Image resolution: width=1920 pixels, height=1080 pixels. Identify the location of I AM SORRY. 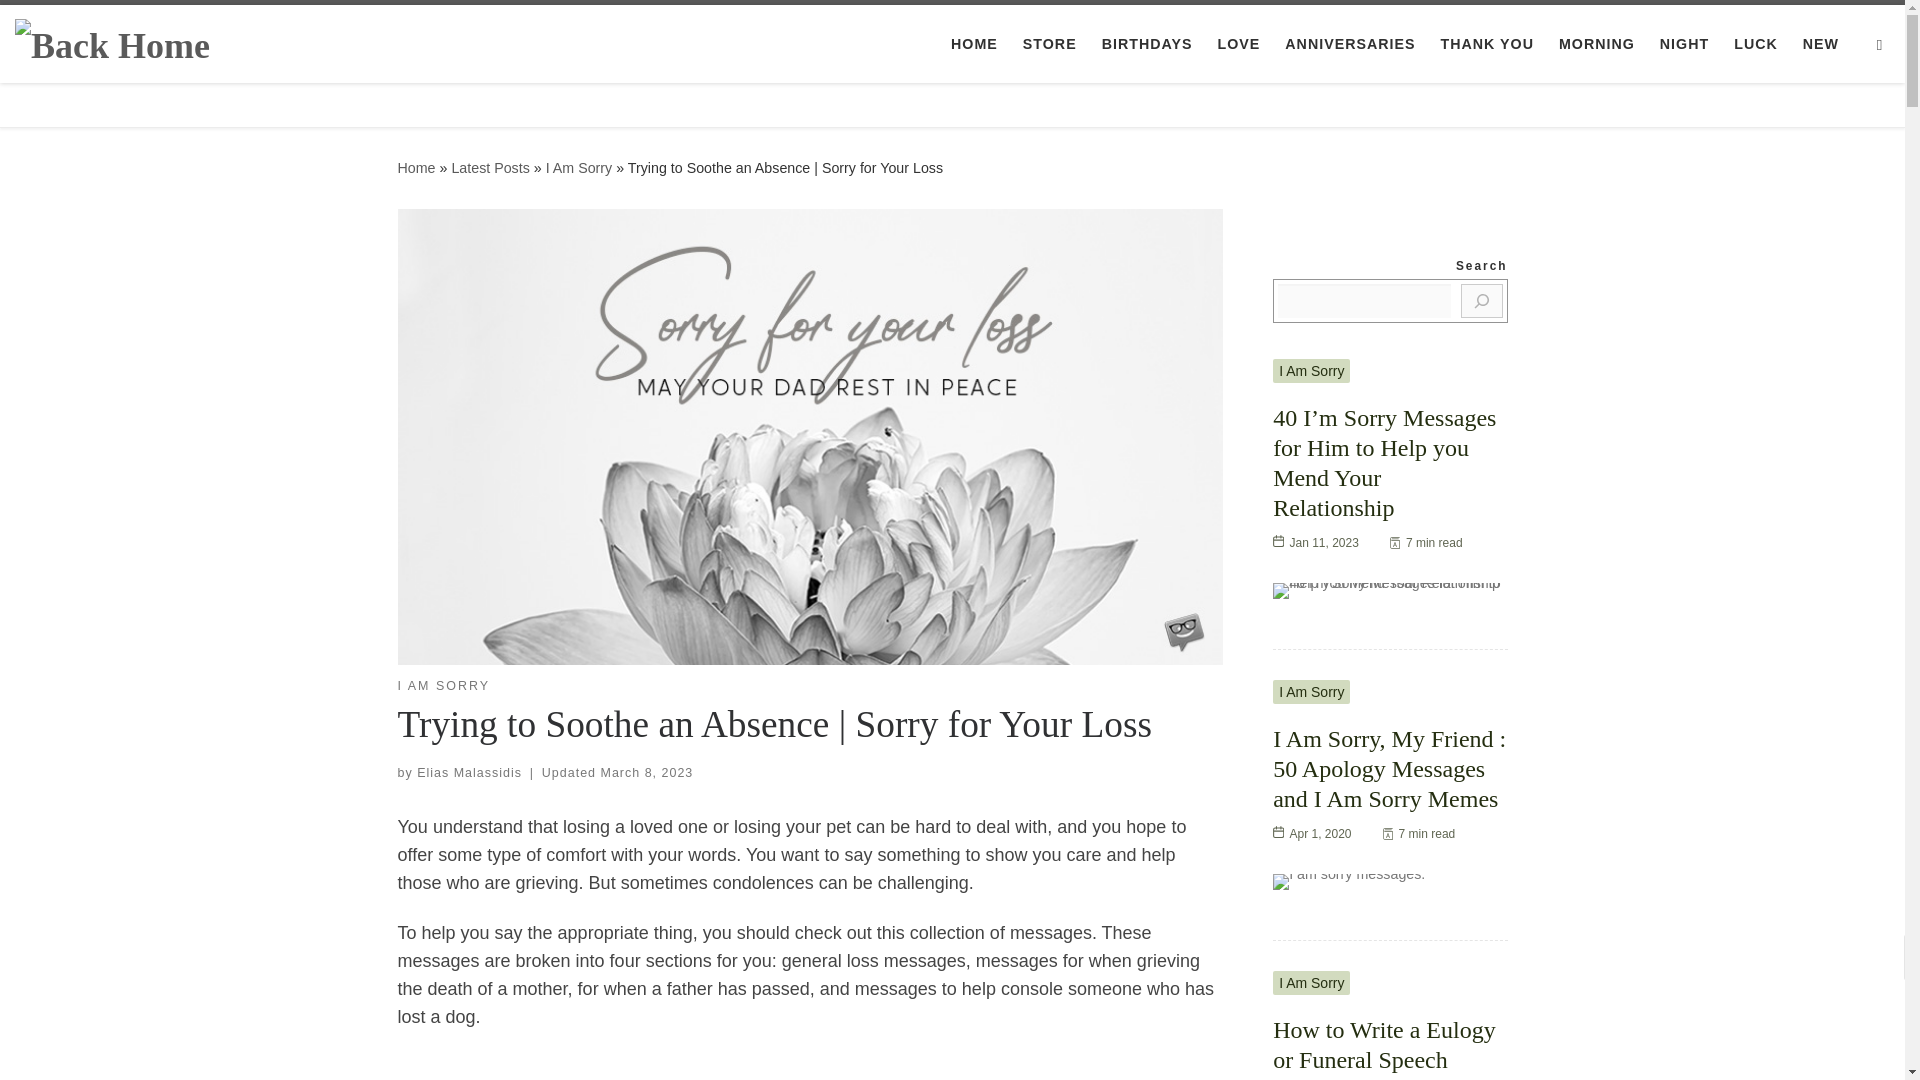
(444, 686).